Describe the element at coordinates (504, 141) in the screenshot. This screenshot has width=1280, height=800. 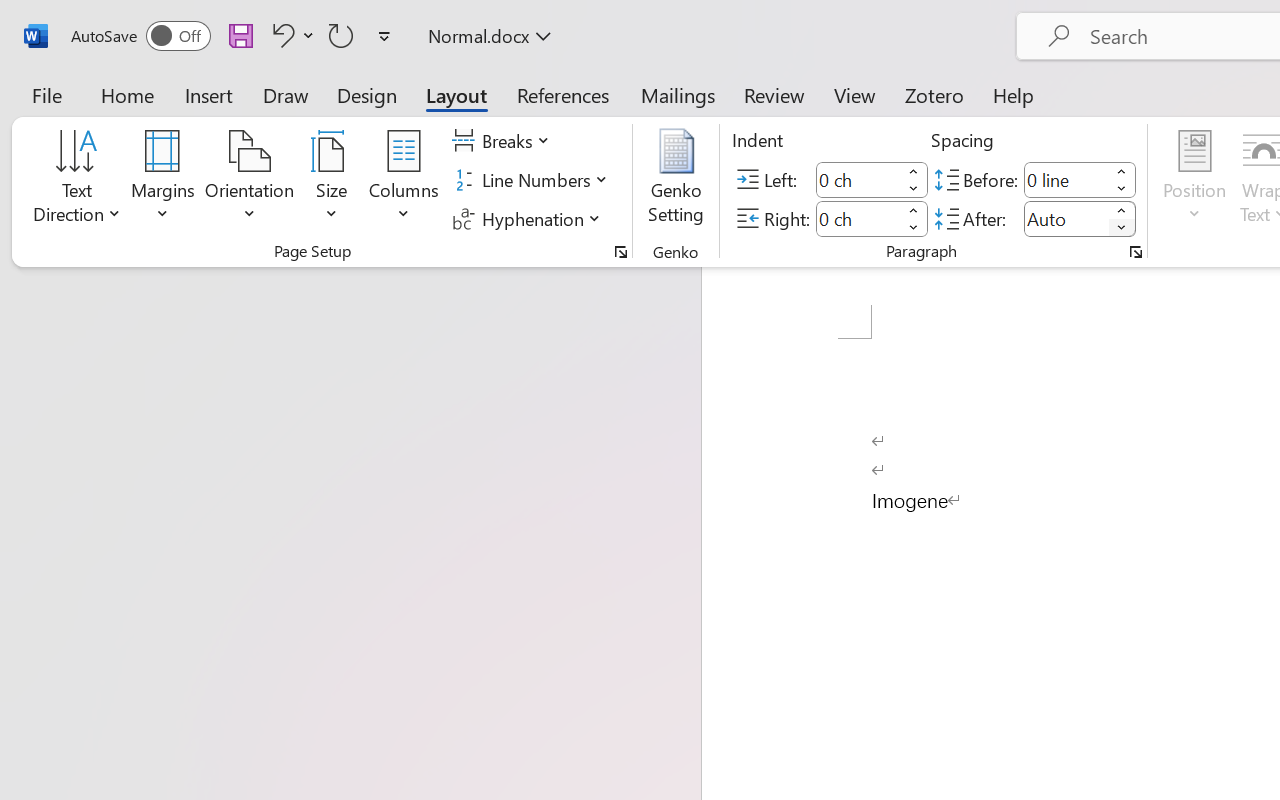
I see `Breaks` at that location.